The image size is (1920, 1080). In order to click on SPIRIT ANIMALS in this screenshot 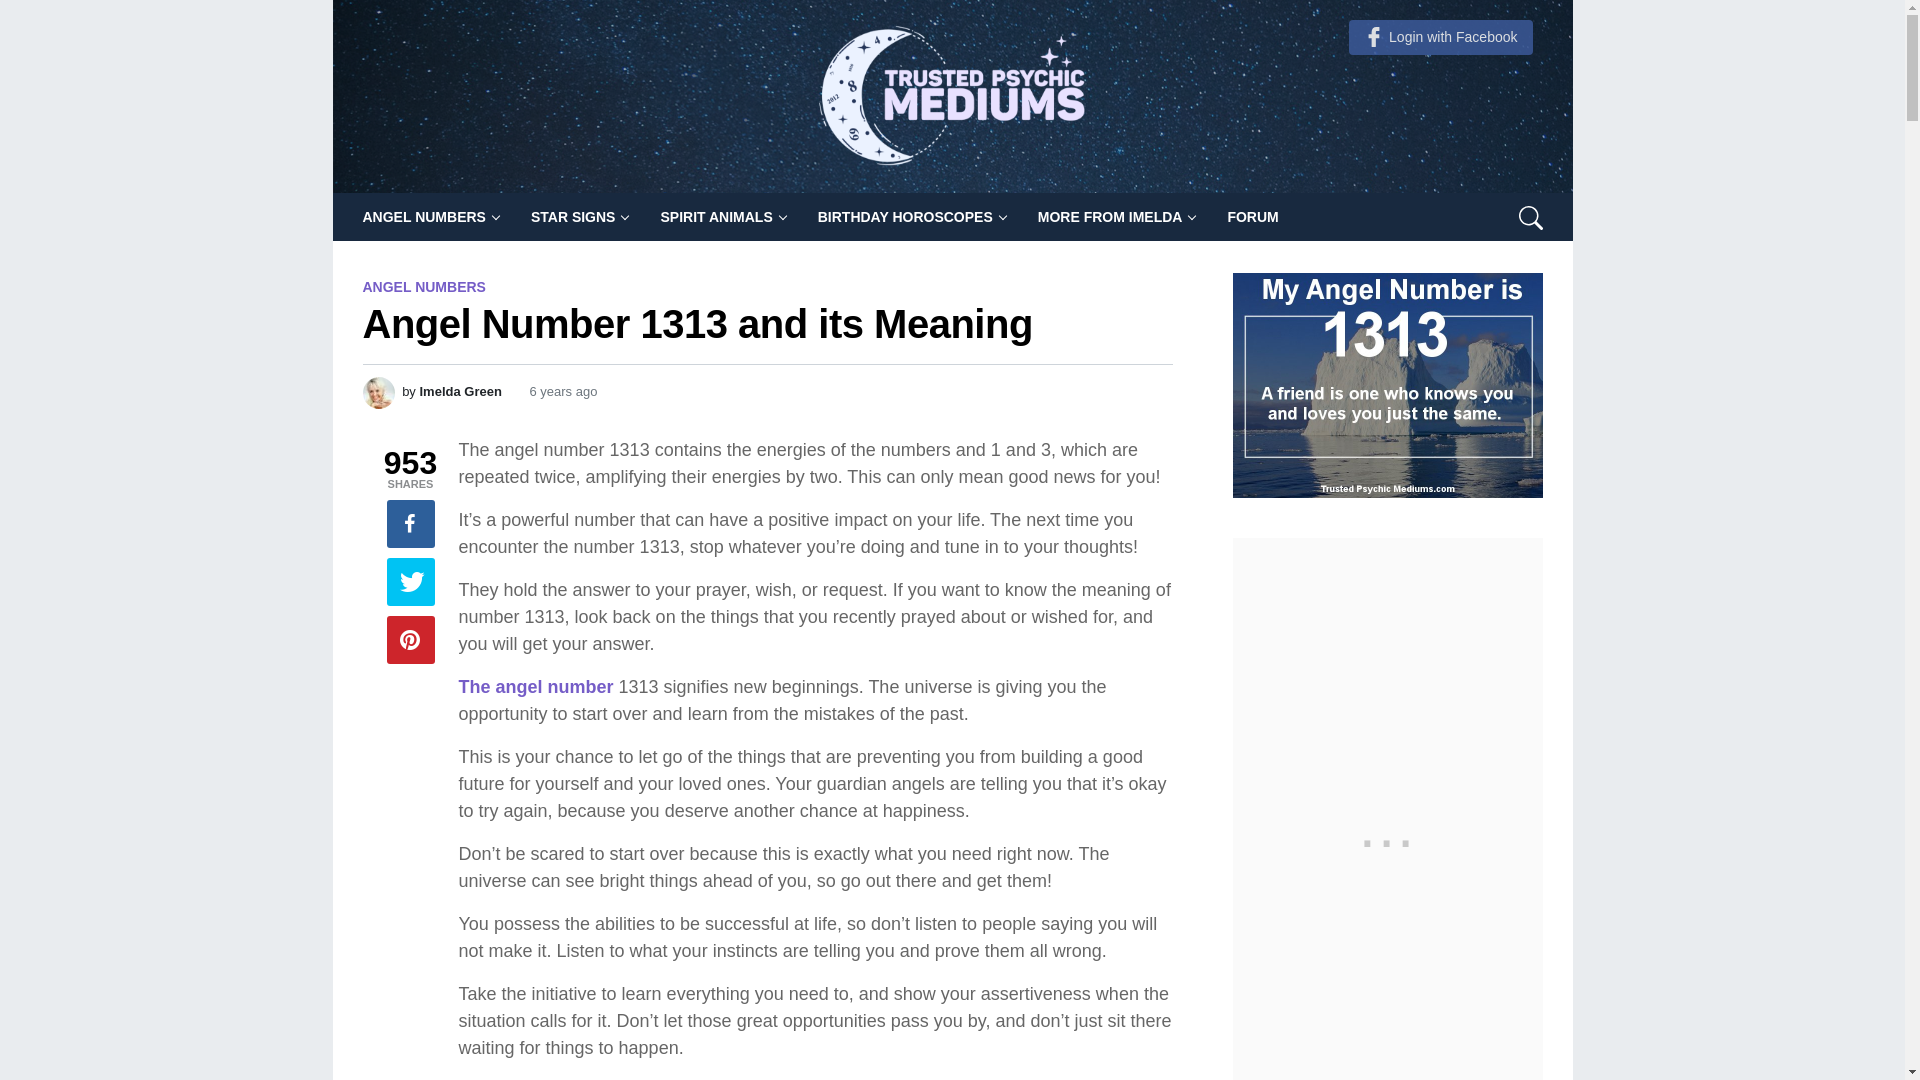, I will do `click(722, 216)`.